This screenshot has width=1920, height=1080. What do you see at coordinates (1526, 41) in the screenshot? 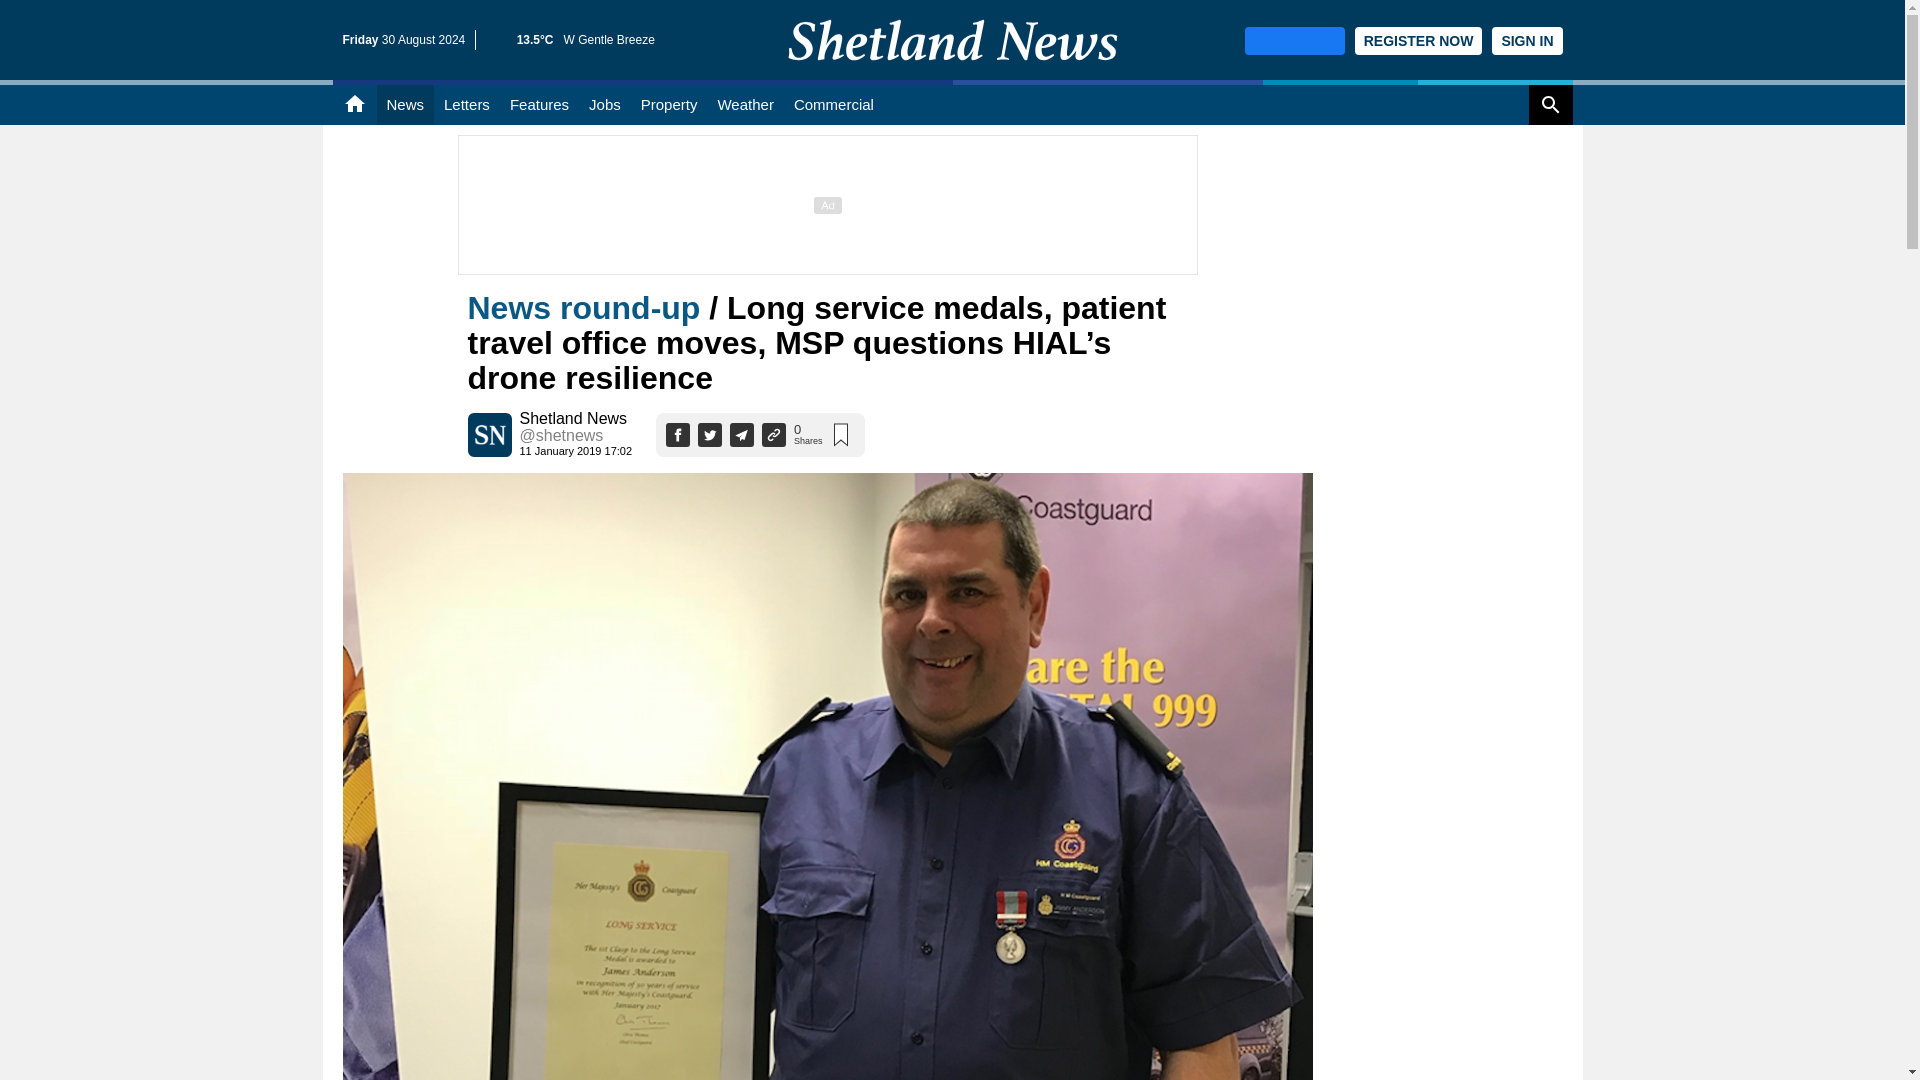
I see `SIGN IN` at bounding box center [1526, 41].